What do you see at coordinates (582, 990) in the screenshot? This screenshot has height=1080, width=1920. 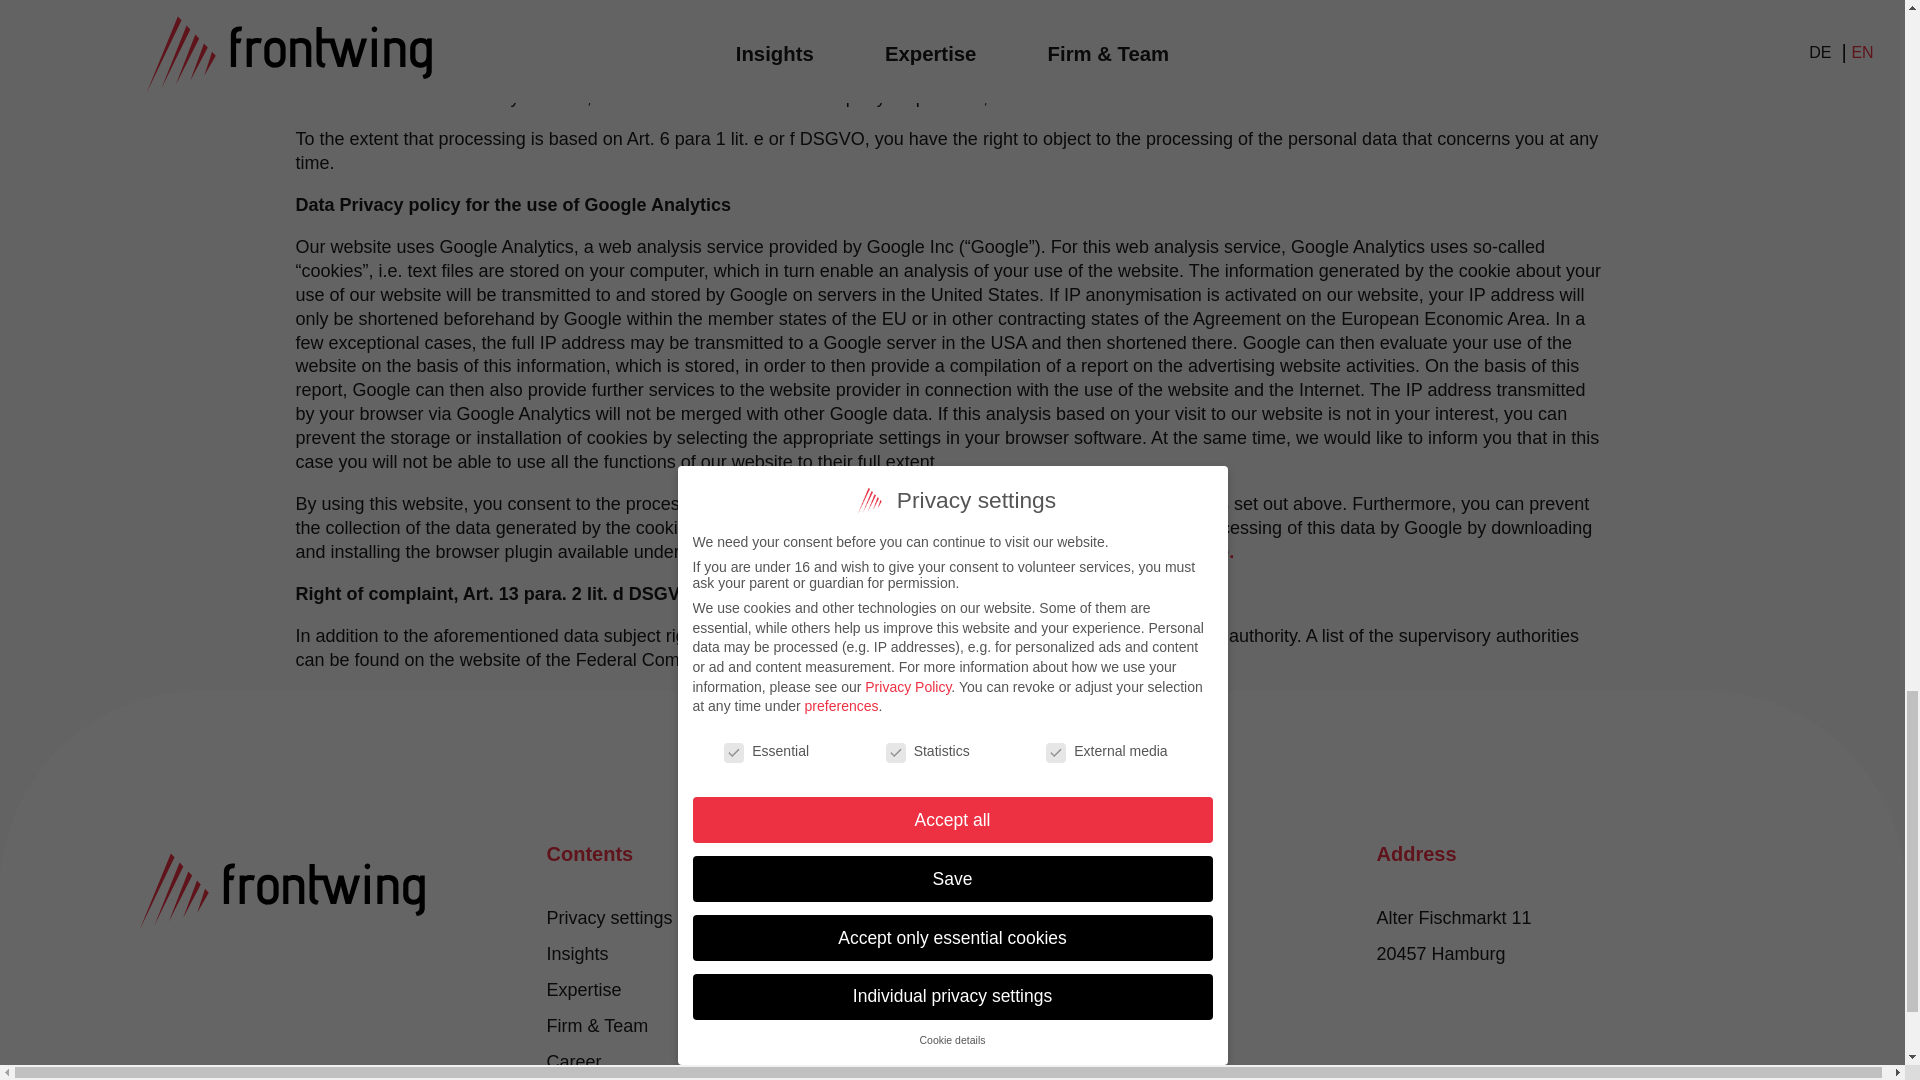 I see `Expertise` at bounding box center [582, 990].